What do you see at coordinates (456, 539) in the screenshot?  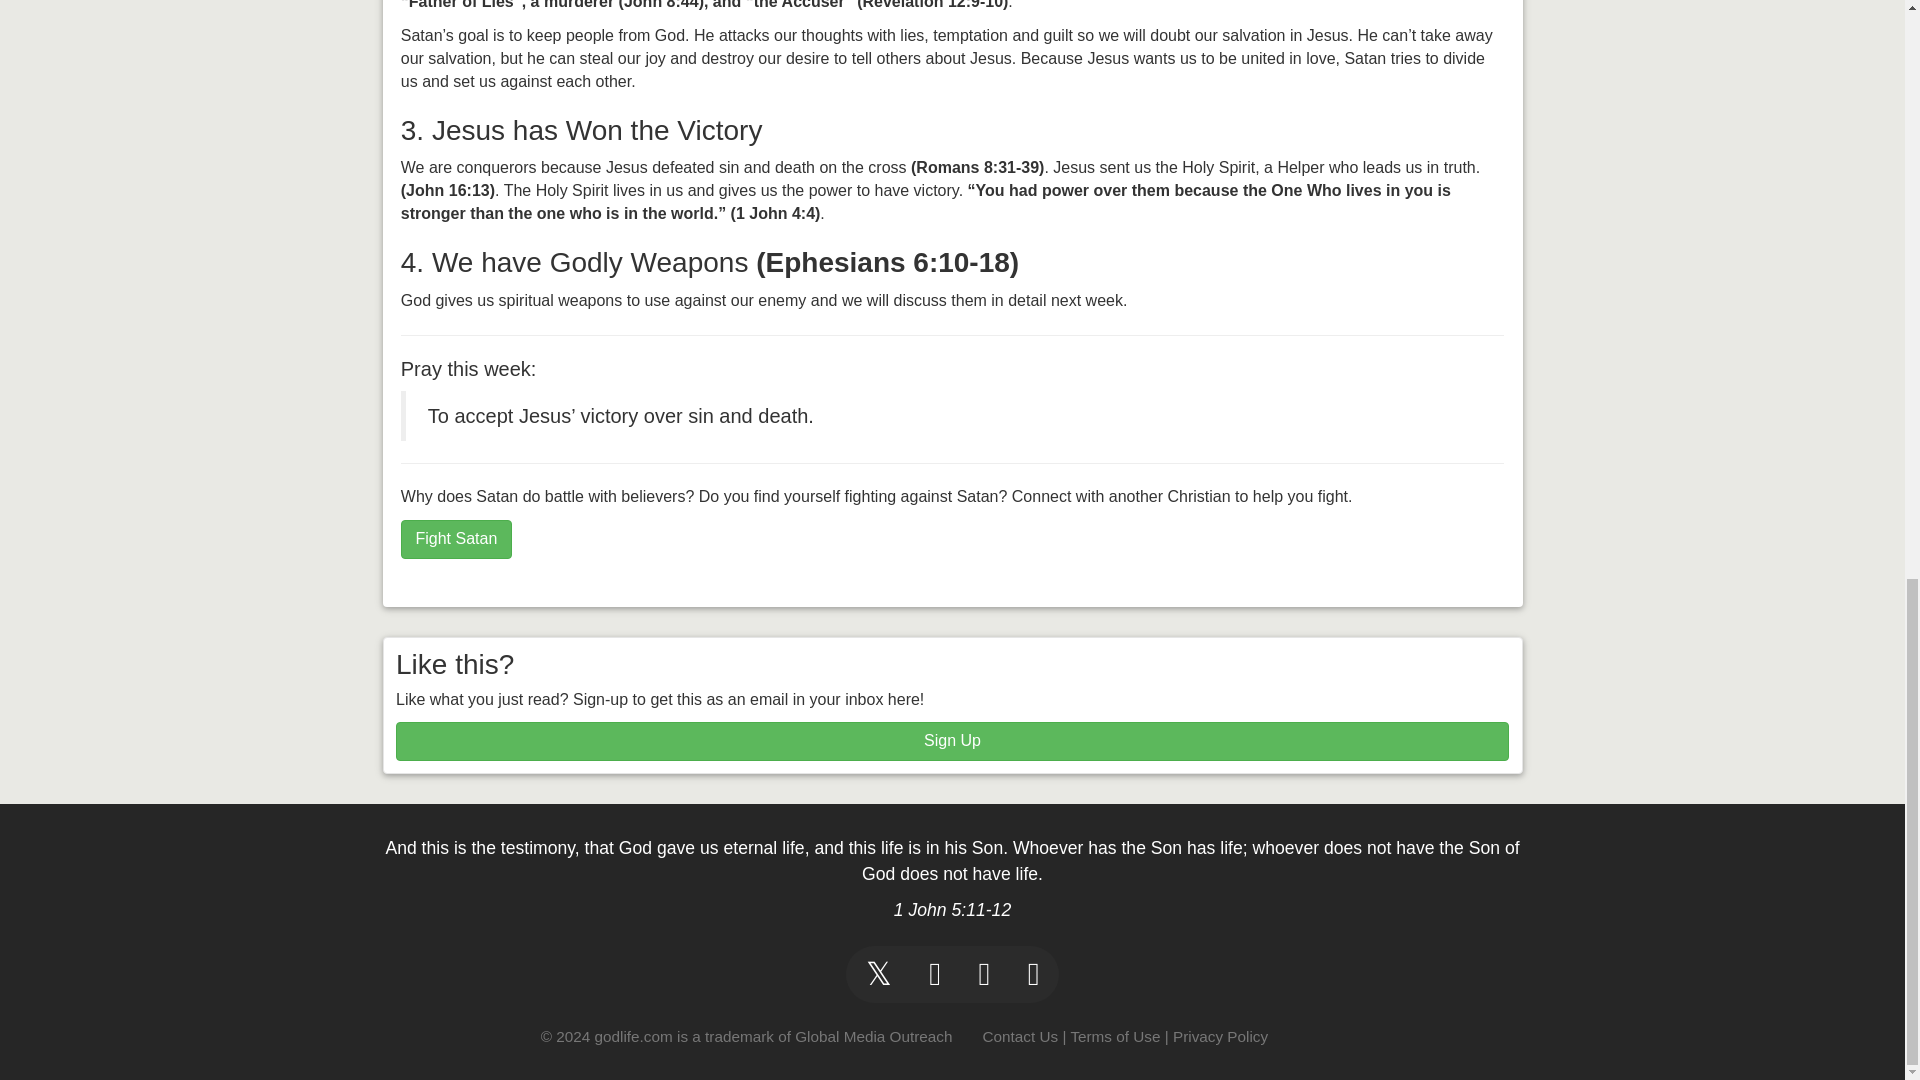 I see `Fight Satan` at bounding box center [456, 539].